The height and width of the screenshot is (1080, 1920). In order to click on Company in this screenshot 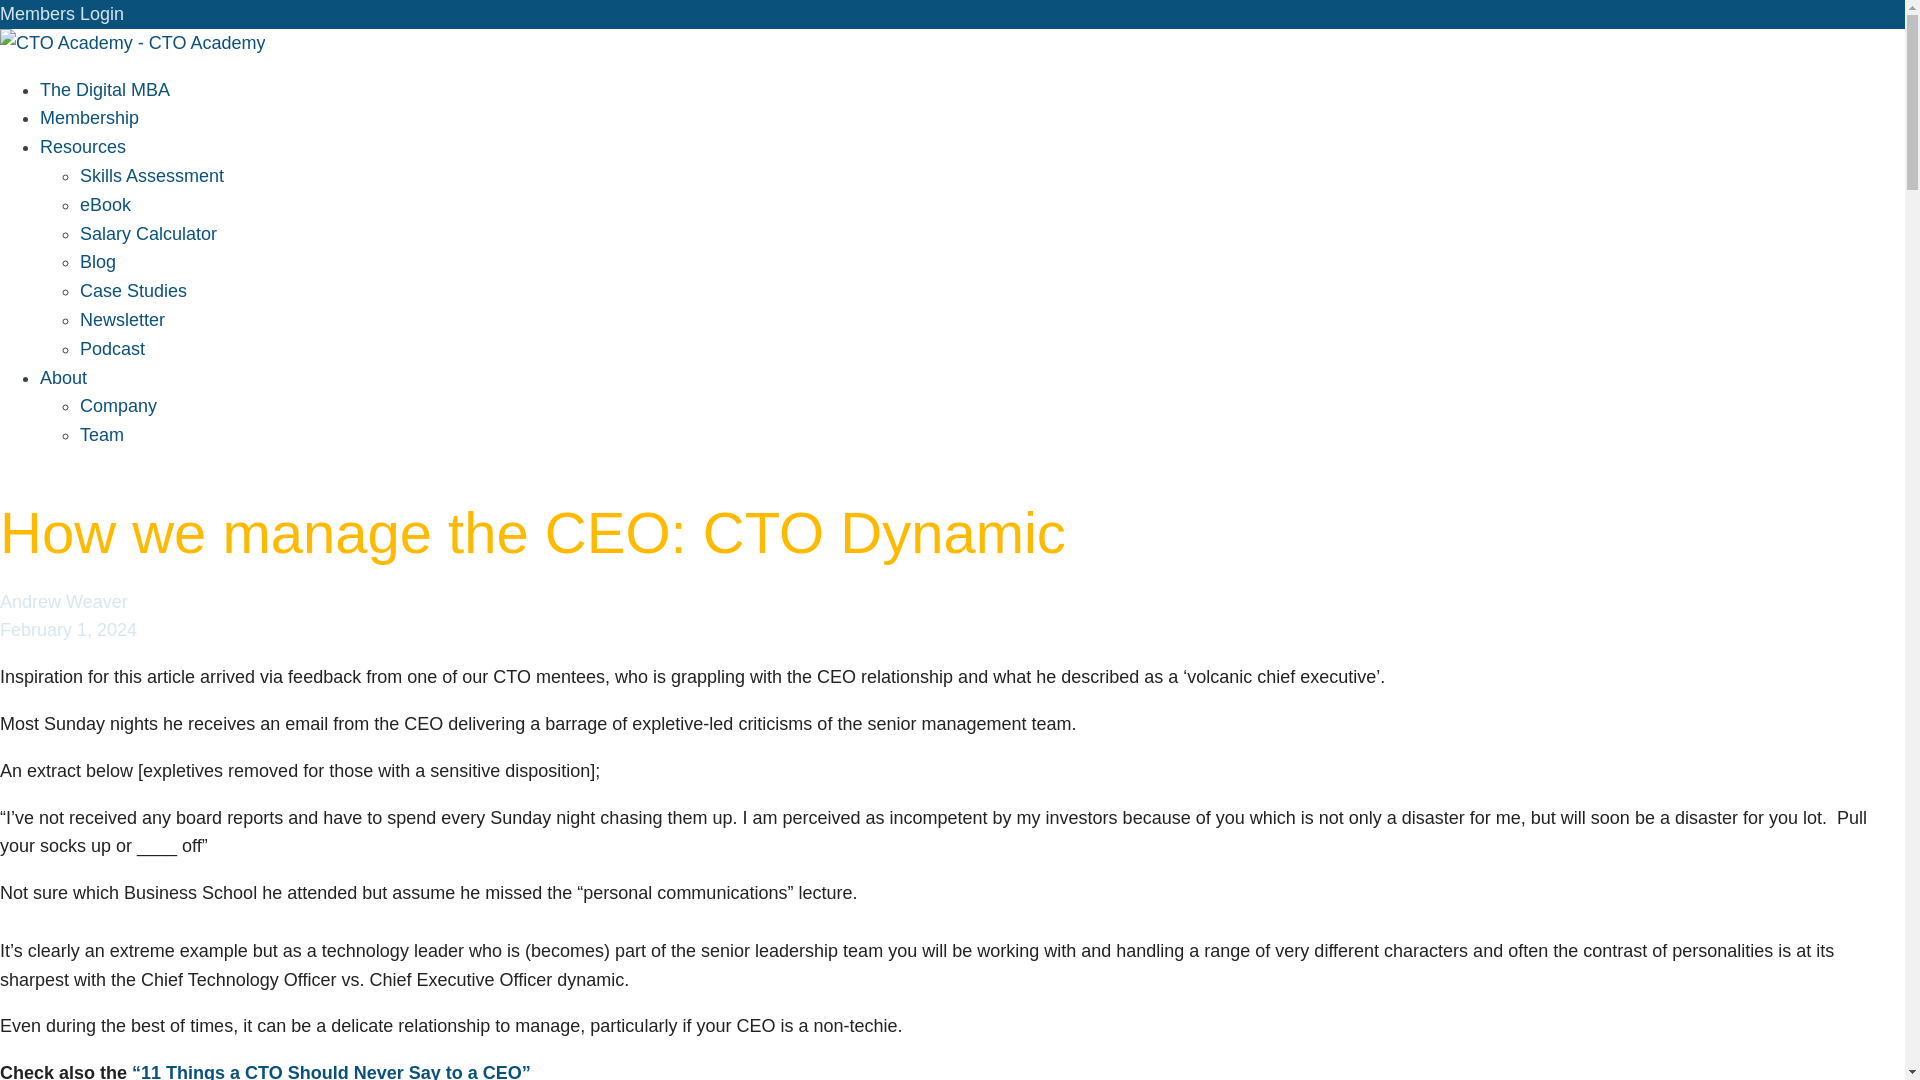, I will do `click(118, 406)`.